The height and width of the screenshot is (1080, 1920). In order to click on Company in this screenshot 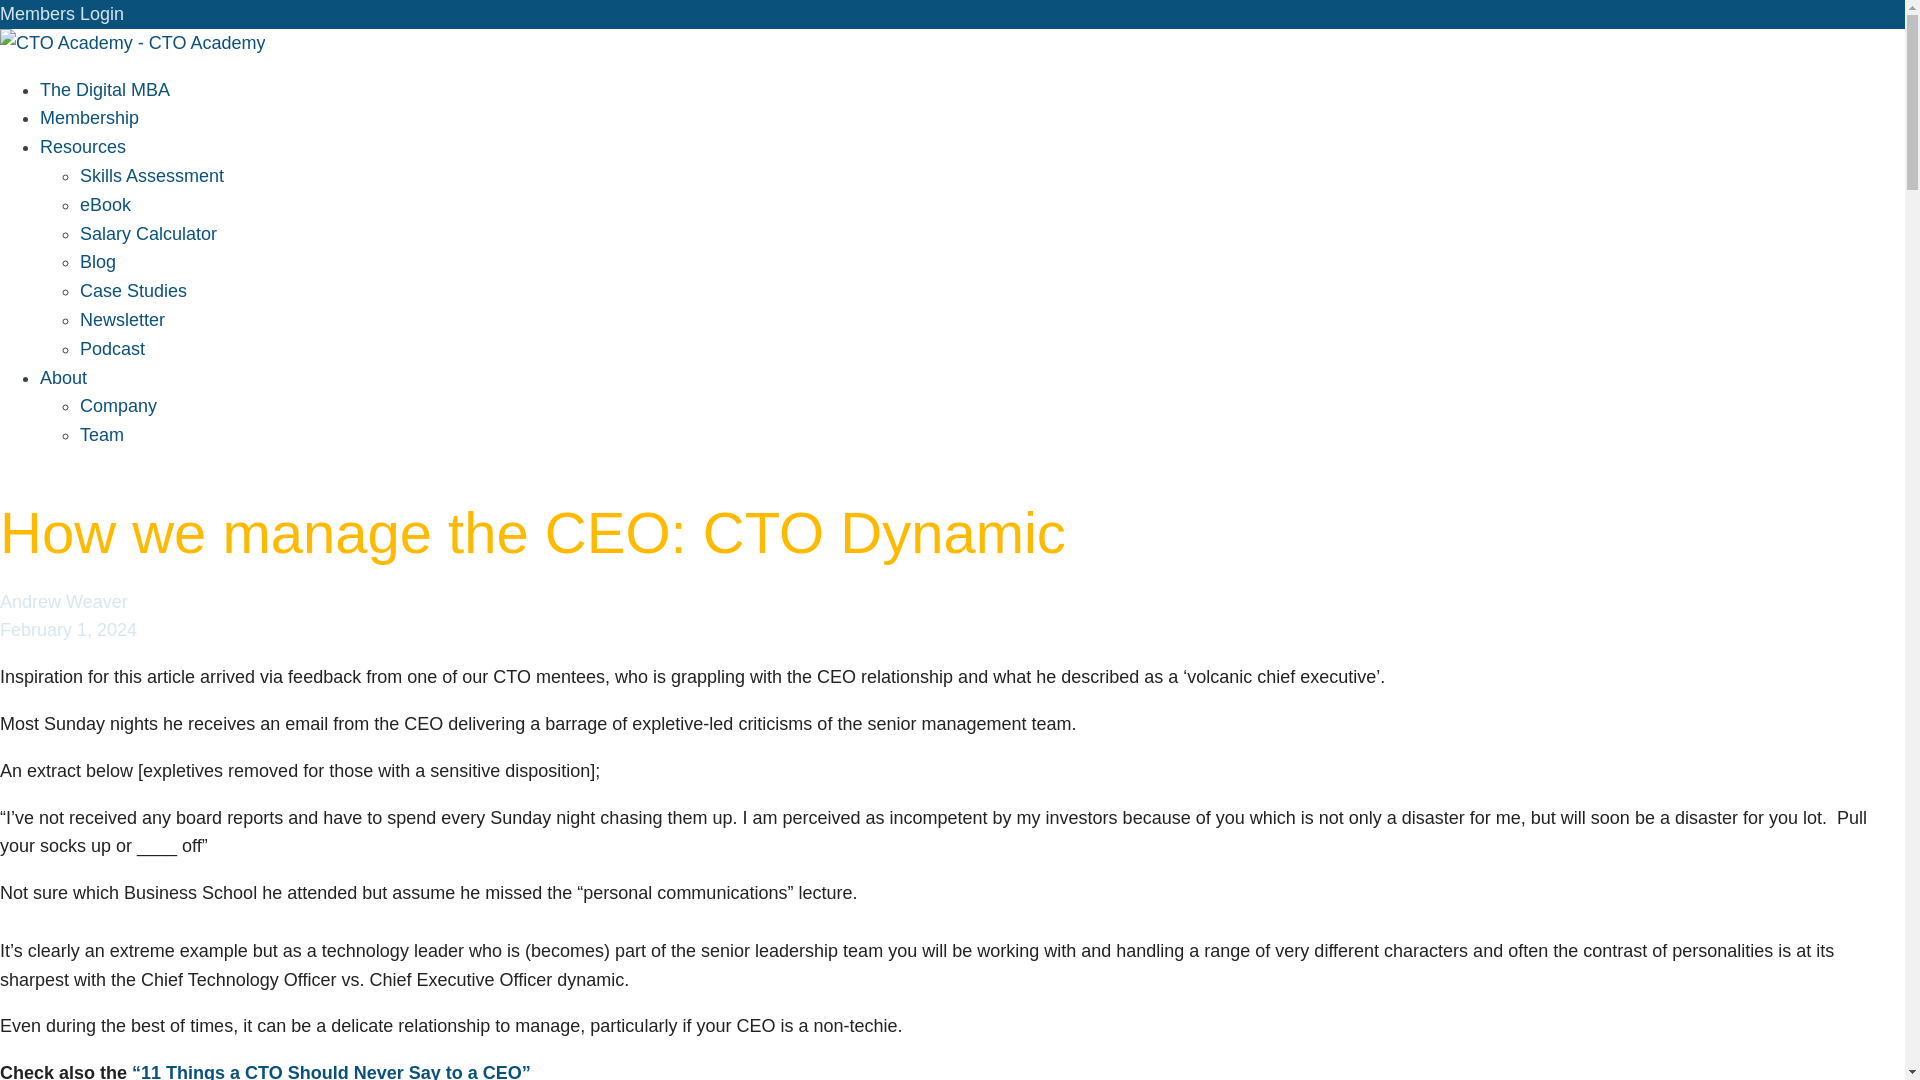, I will do `click(118, 406)`.